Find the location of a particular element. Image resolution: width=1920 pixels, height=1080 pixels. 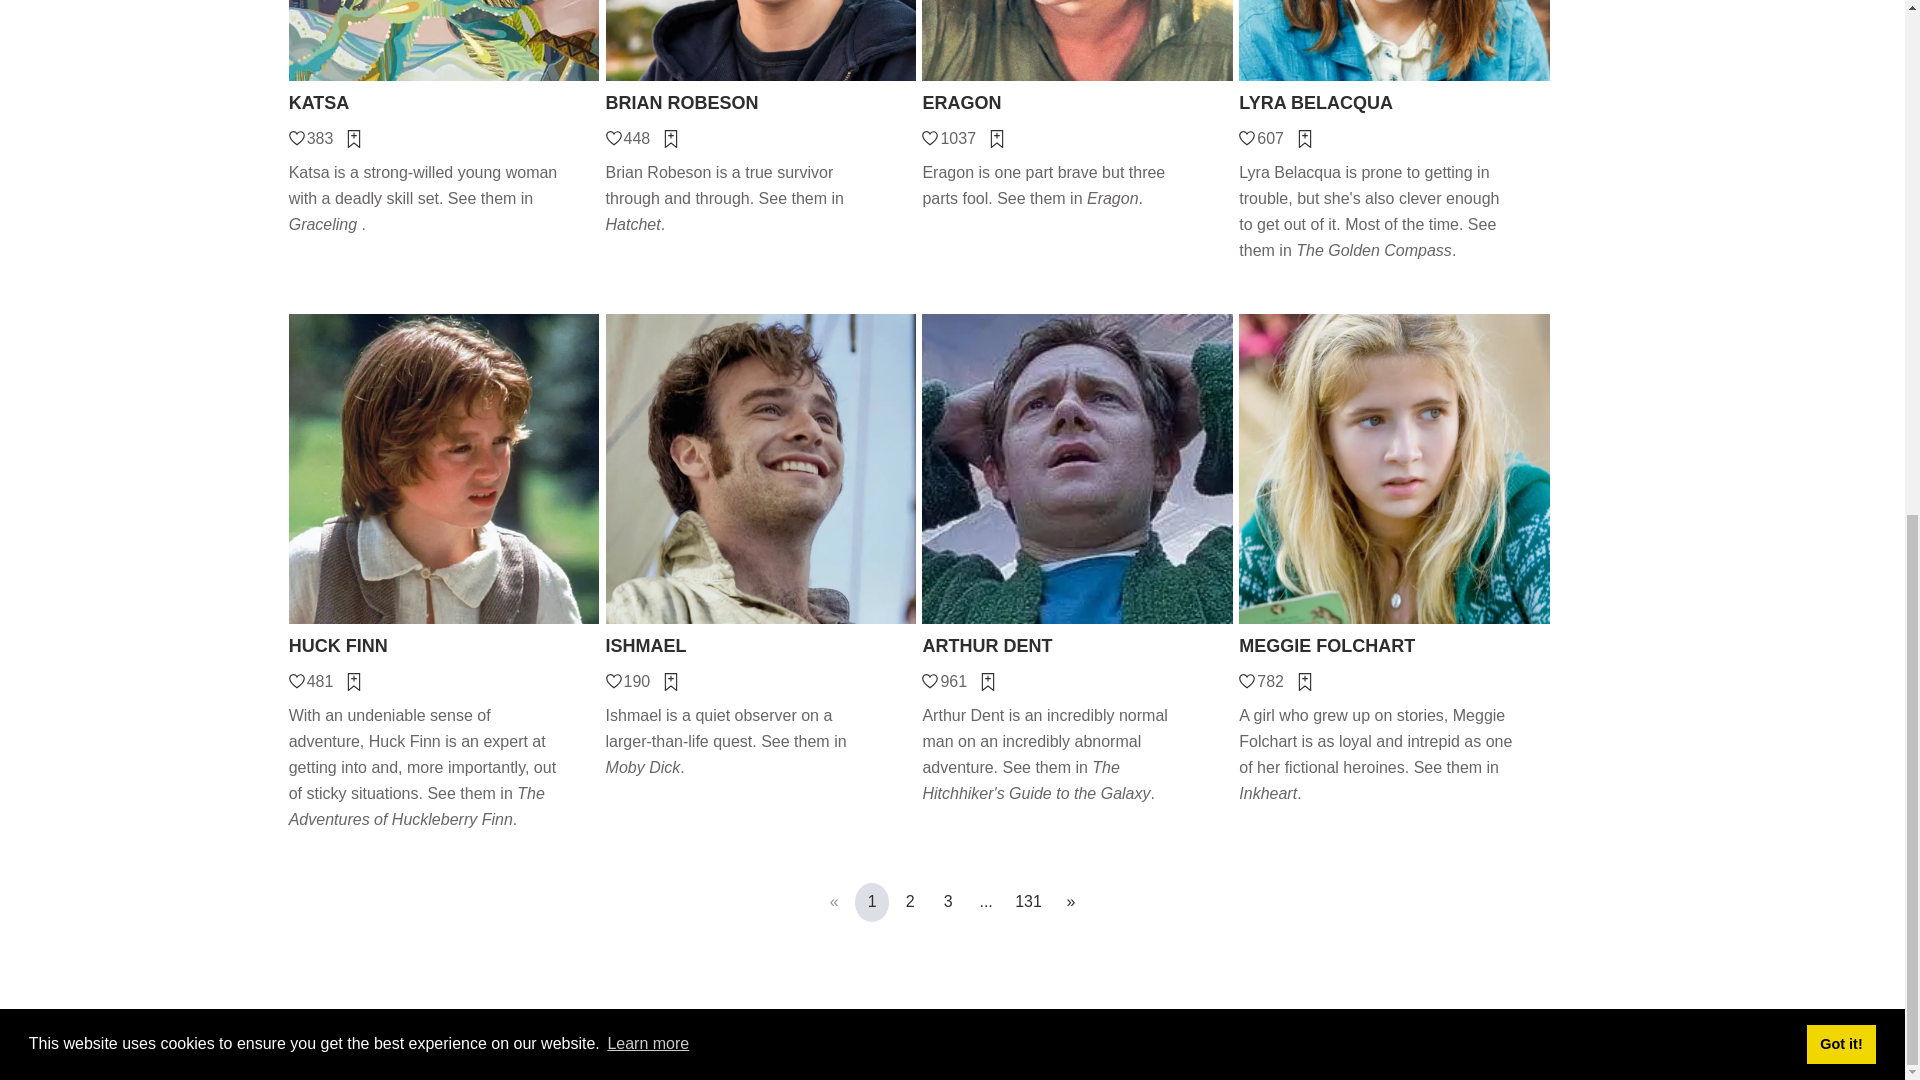

KATSA is located at coordinates (444, 102).